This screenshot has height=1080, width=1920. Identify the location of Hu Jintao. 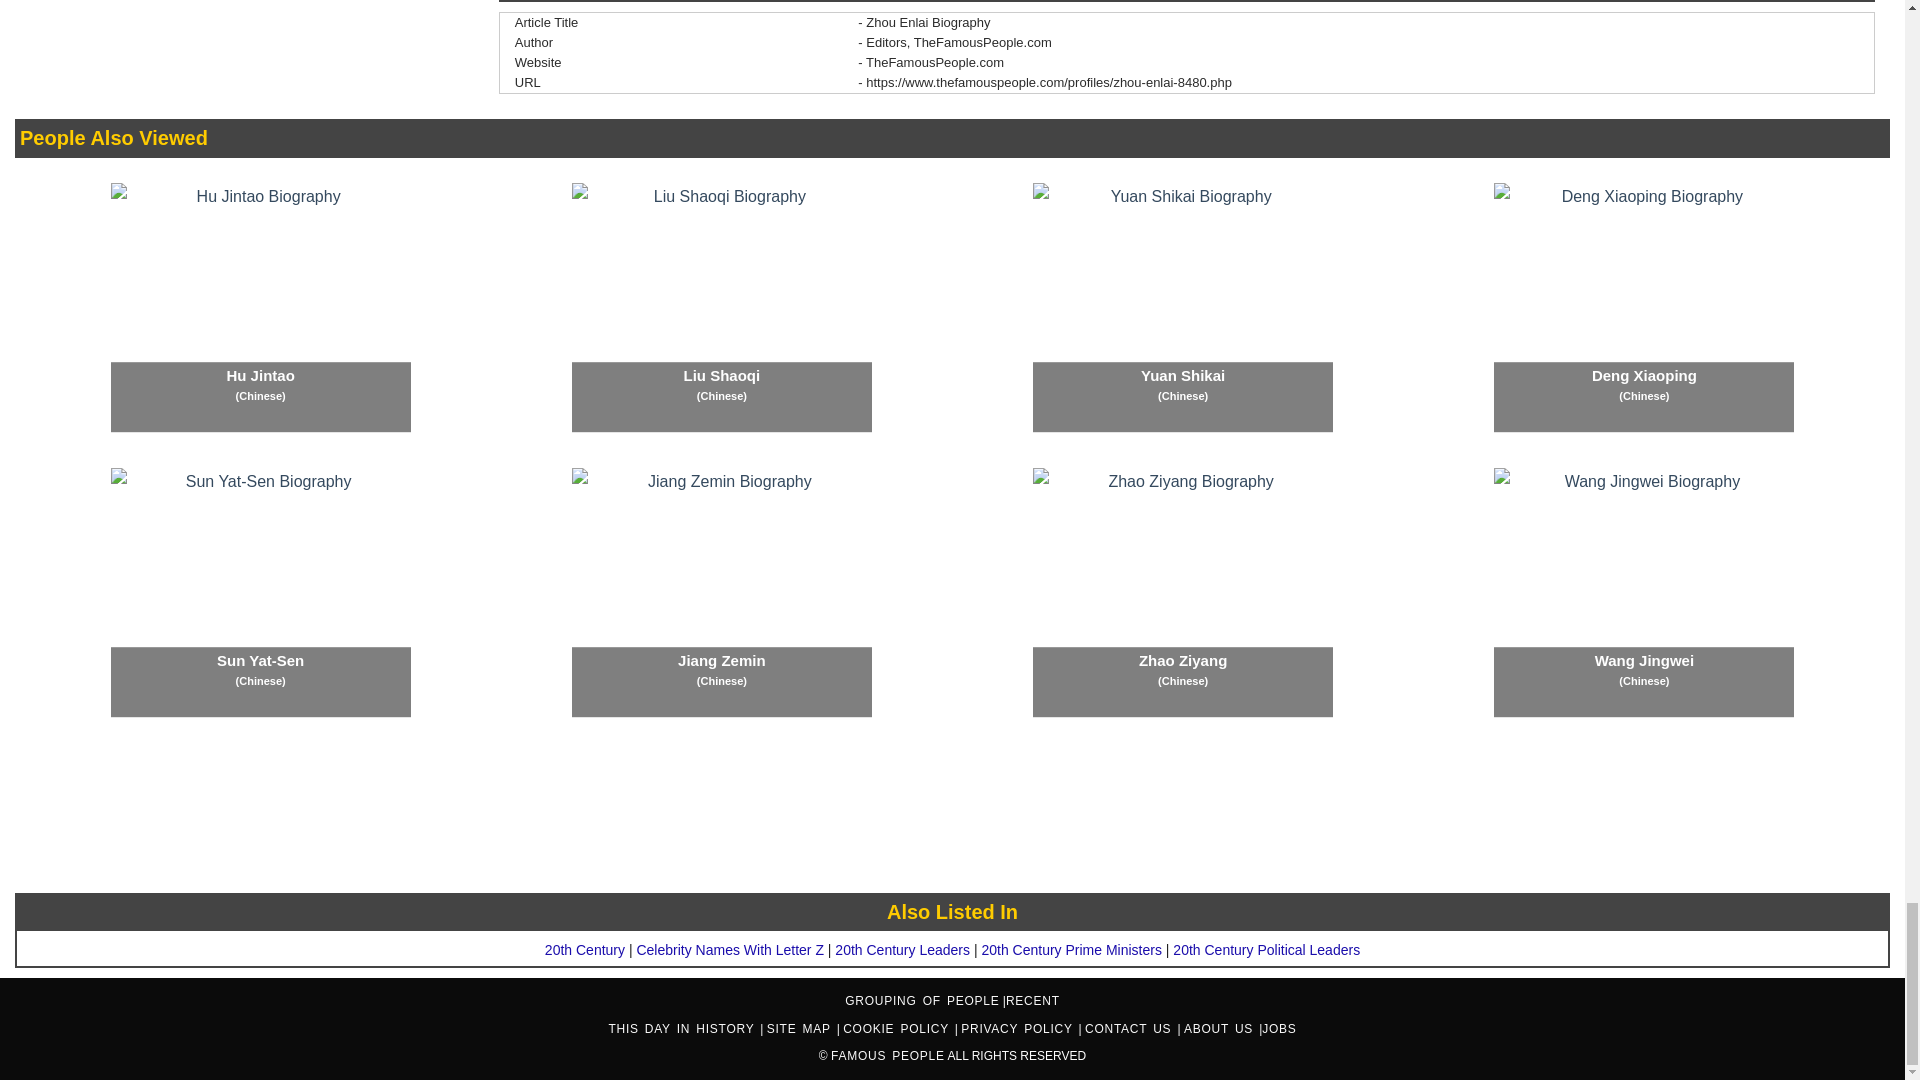
(260, 308).